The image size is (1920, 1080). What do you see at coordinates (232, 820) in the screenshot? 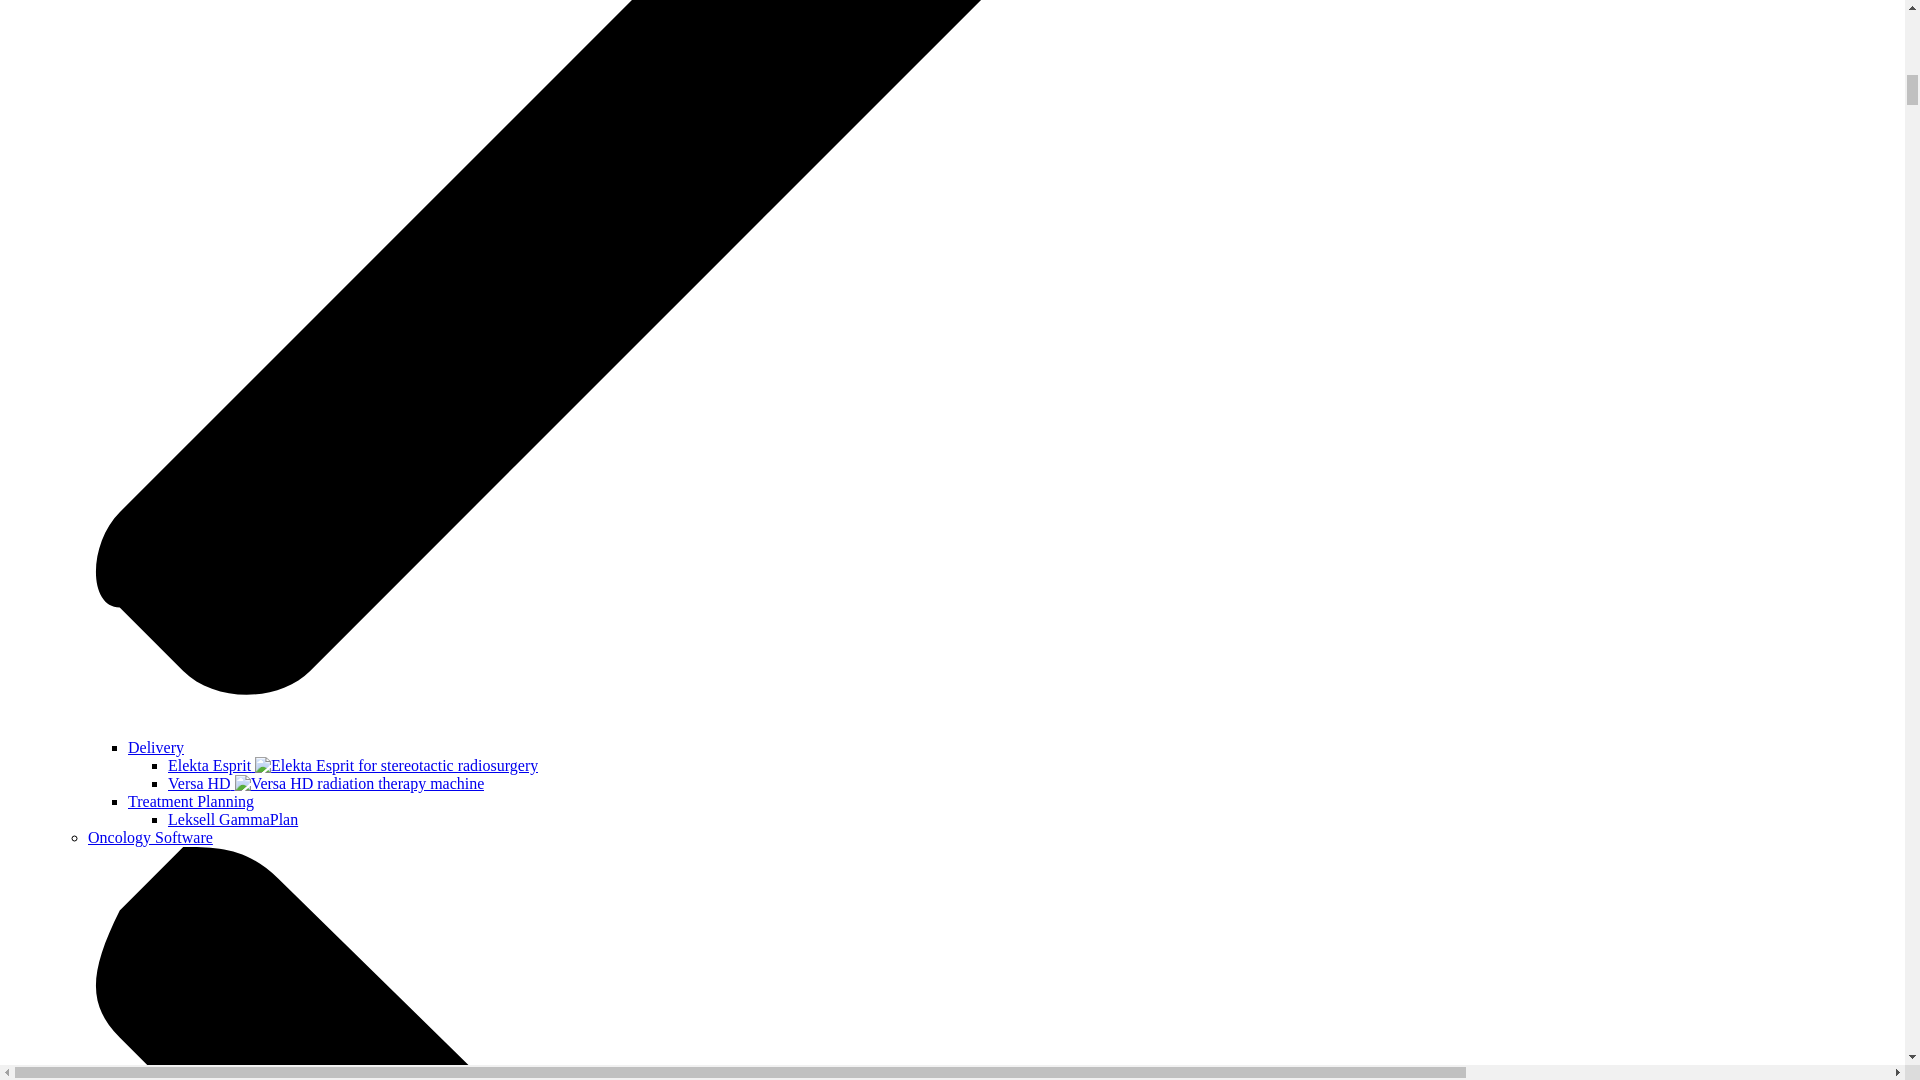
I see `Leksell GammaPlan` at bounding box center [232, 820].